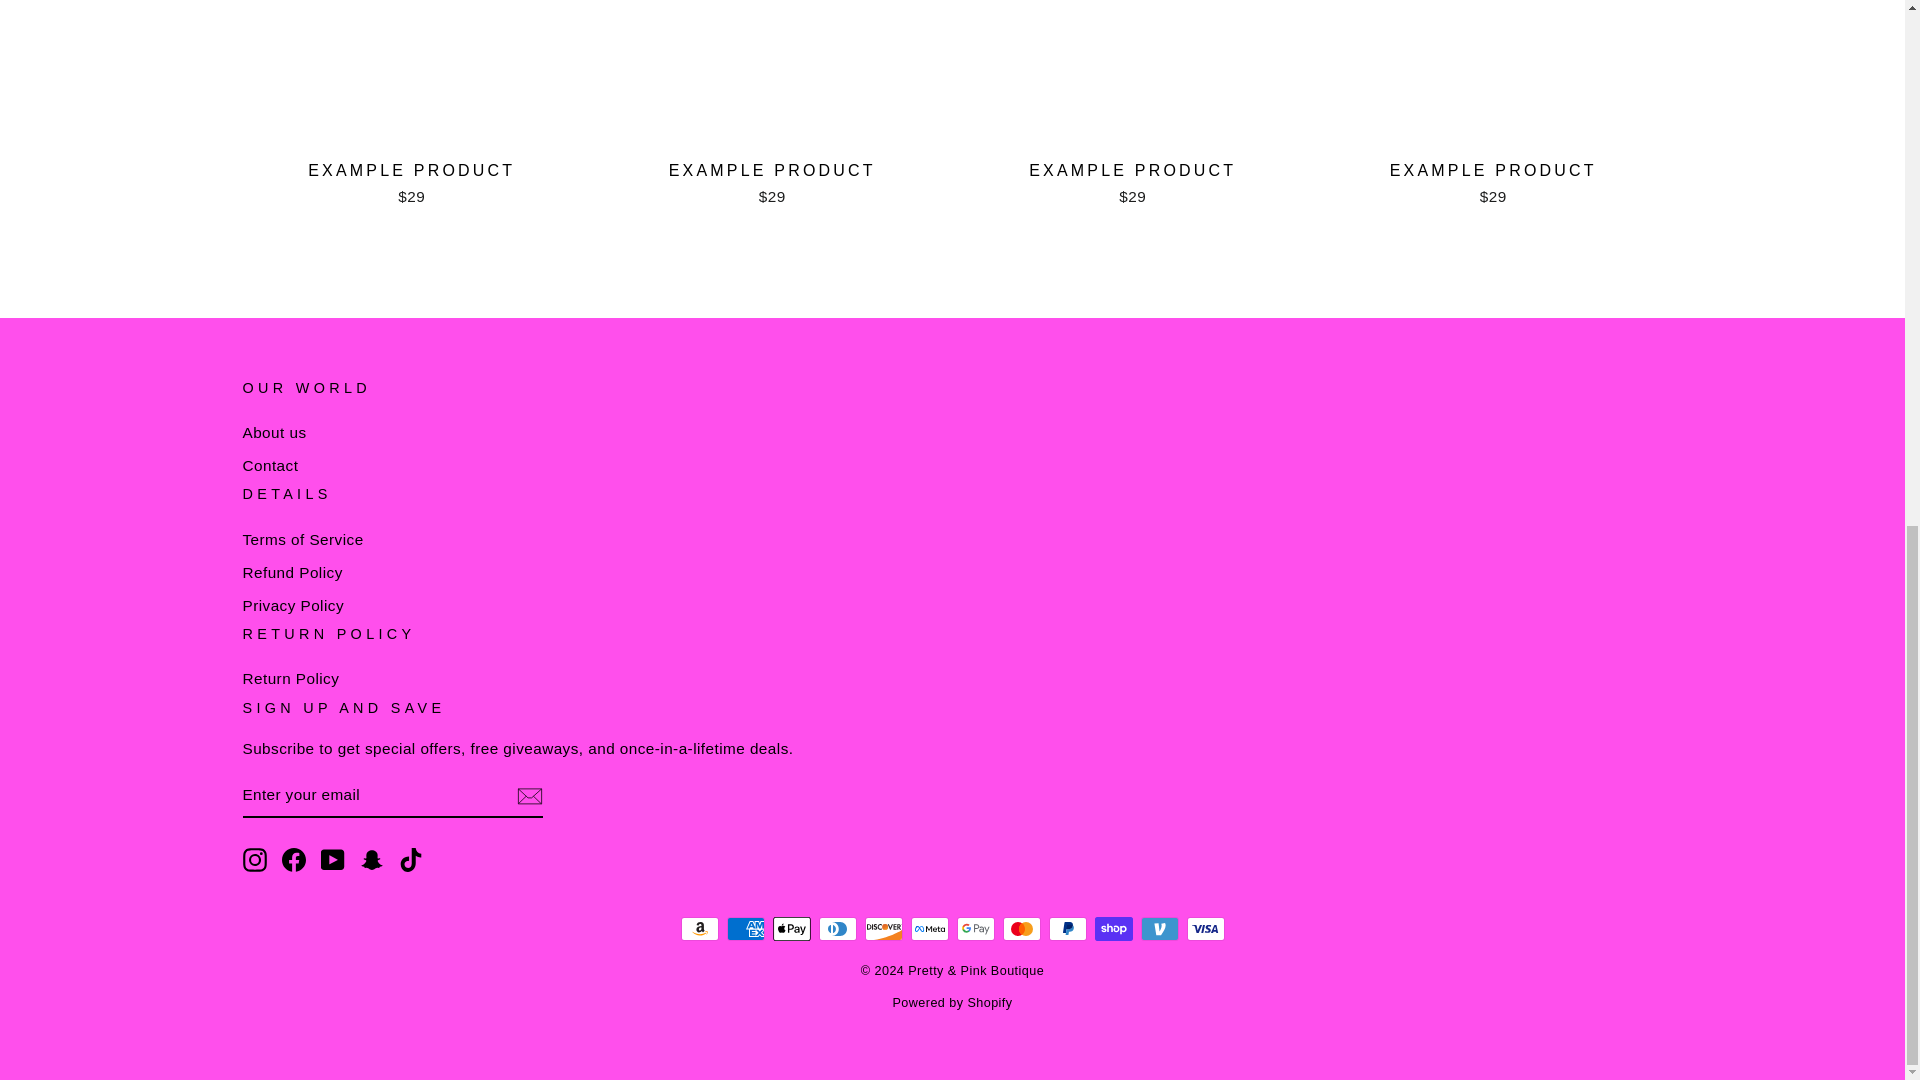  I want to click on American Express, so click(744, 928).